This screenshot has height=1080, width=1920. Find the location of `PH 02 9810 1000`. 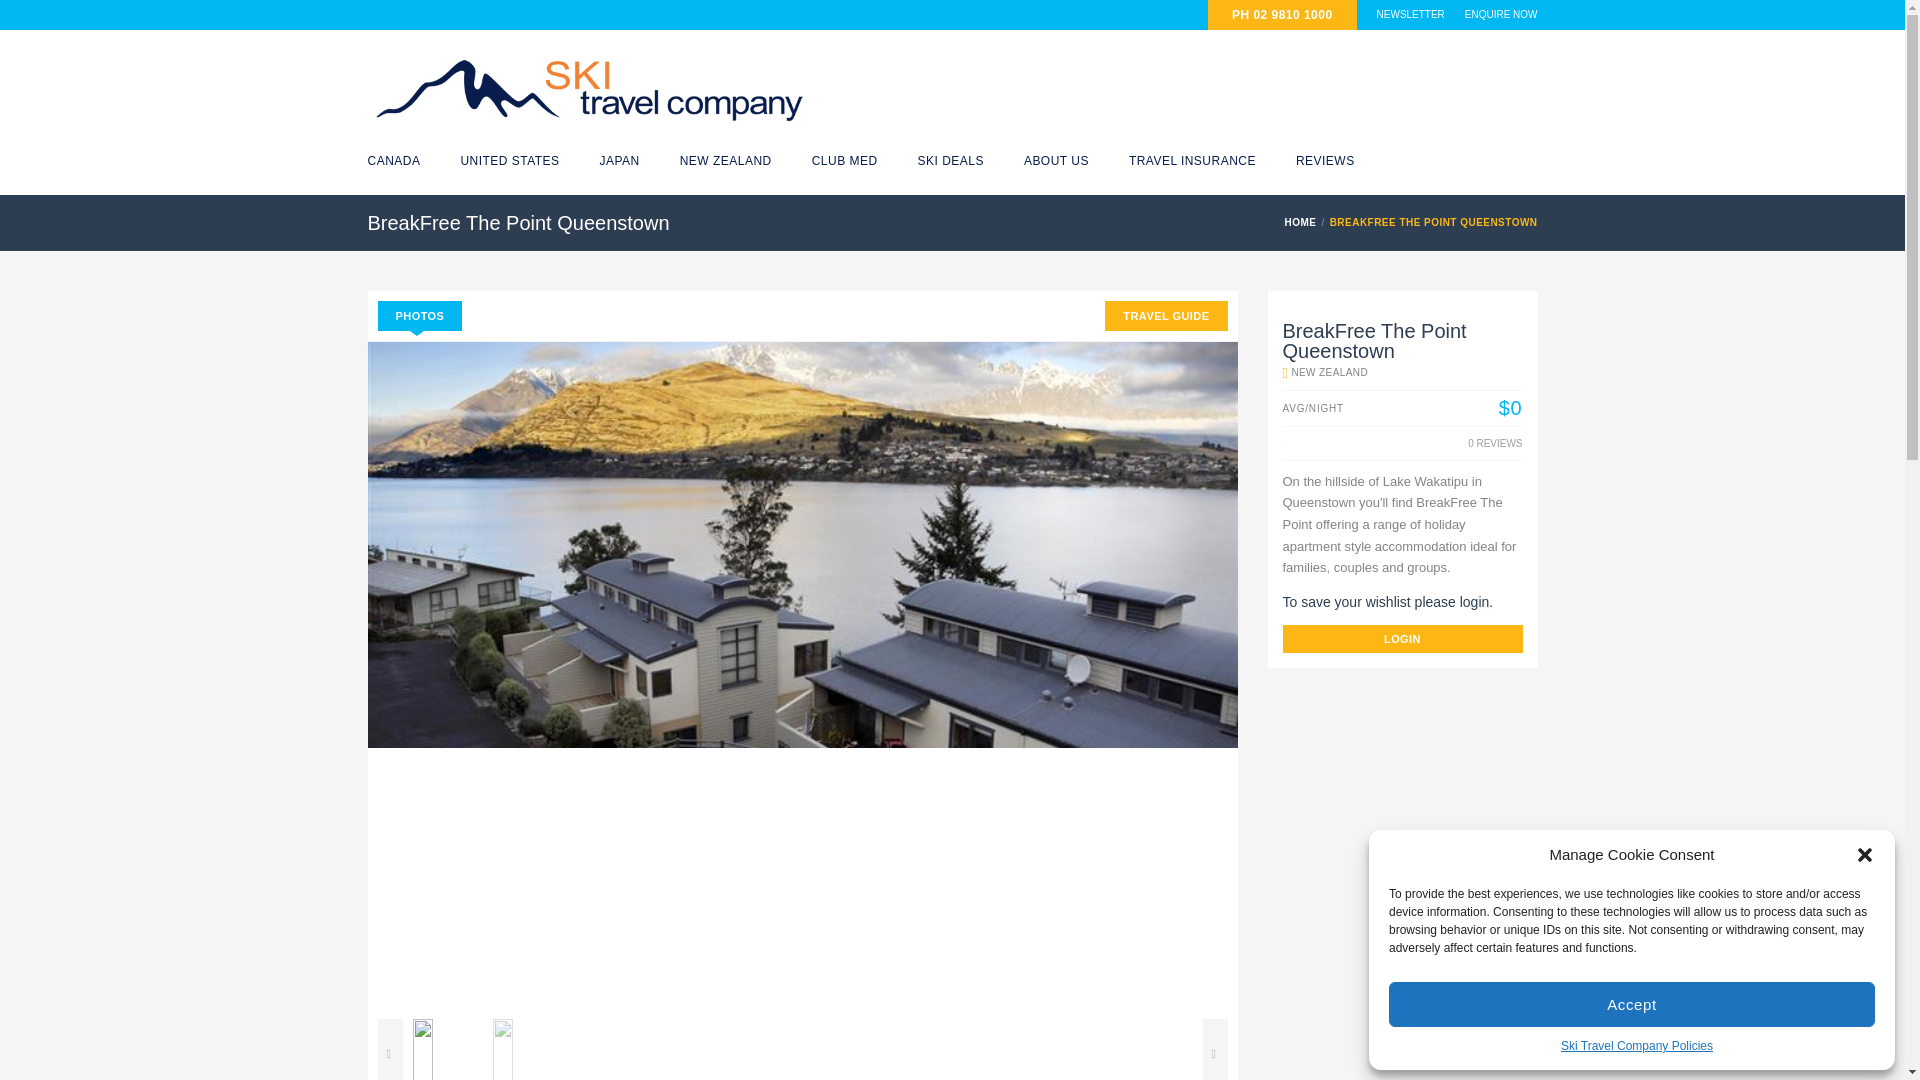

PH 02 9810 1000 is located at coordinates (1282, 15).